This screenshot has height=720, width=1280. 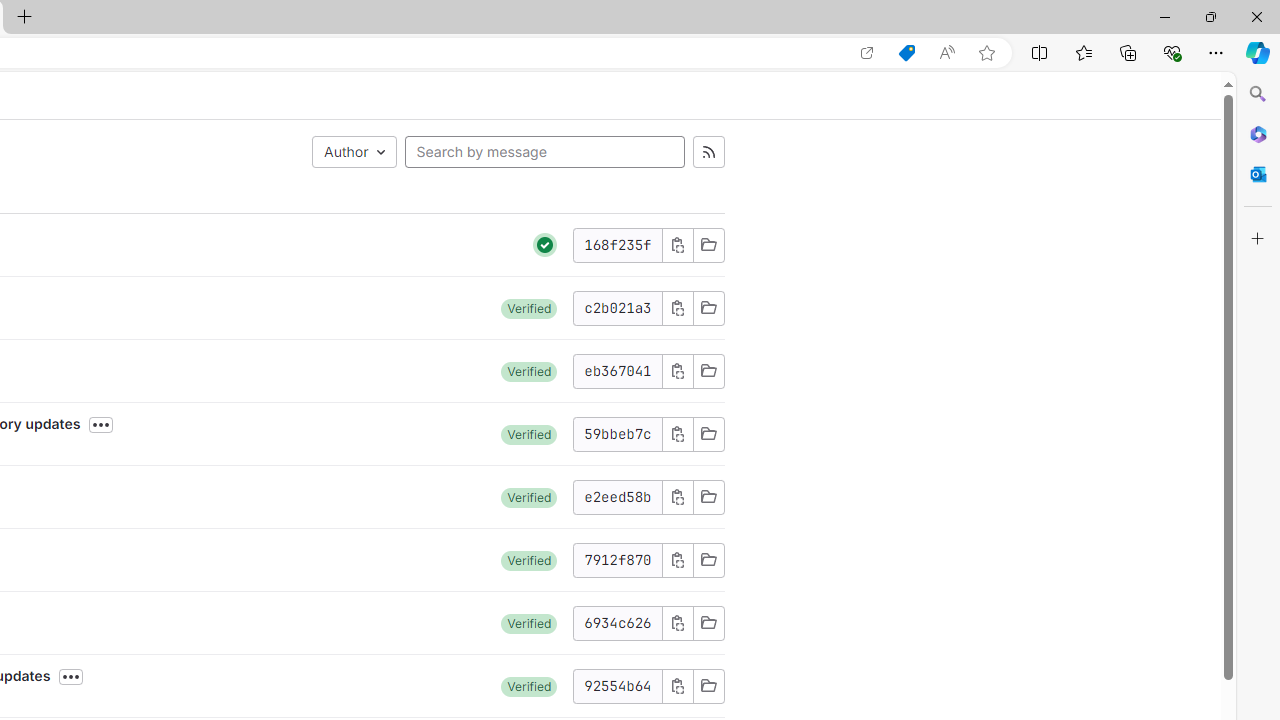 I want to click on Toggle commit description, so click(x=71, y=677).